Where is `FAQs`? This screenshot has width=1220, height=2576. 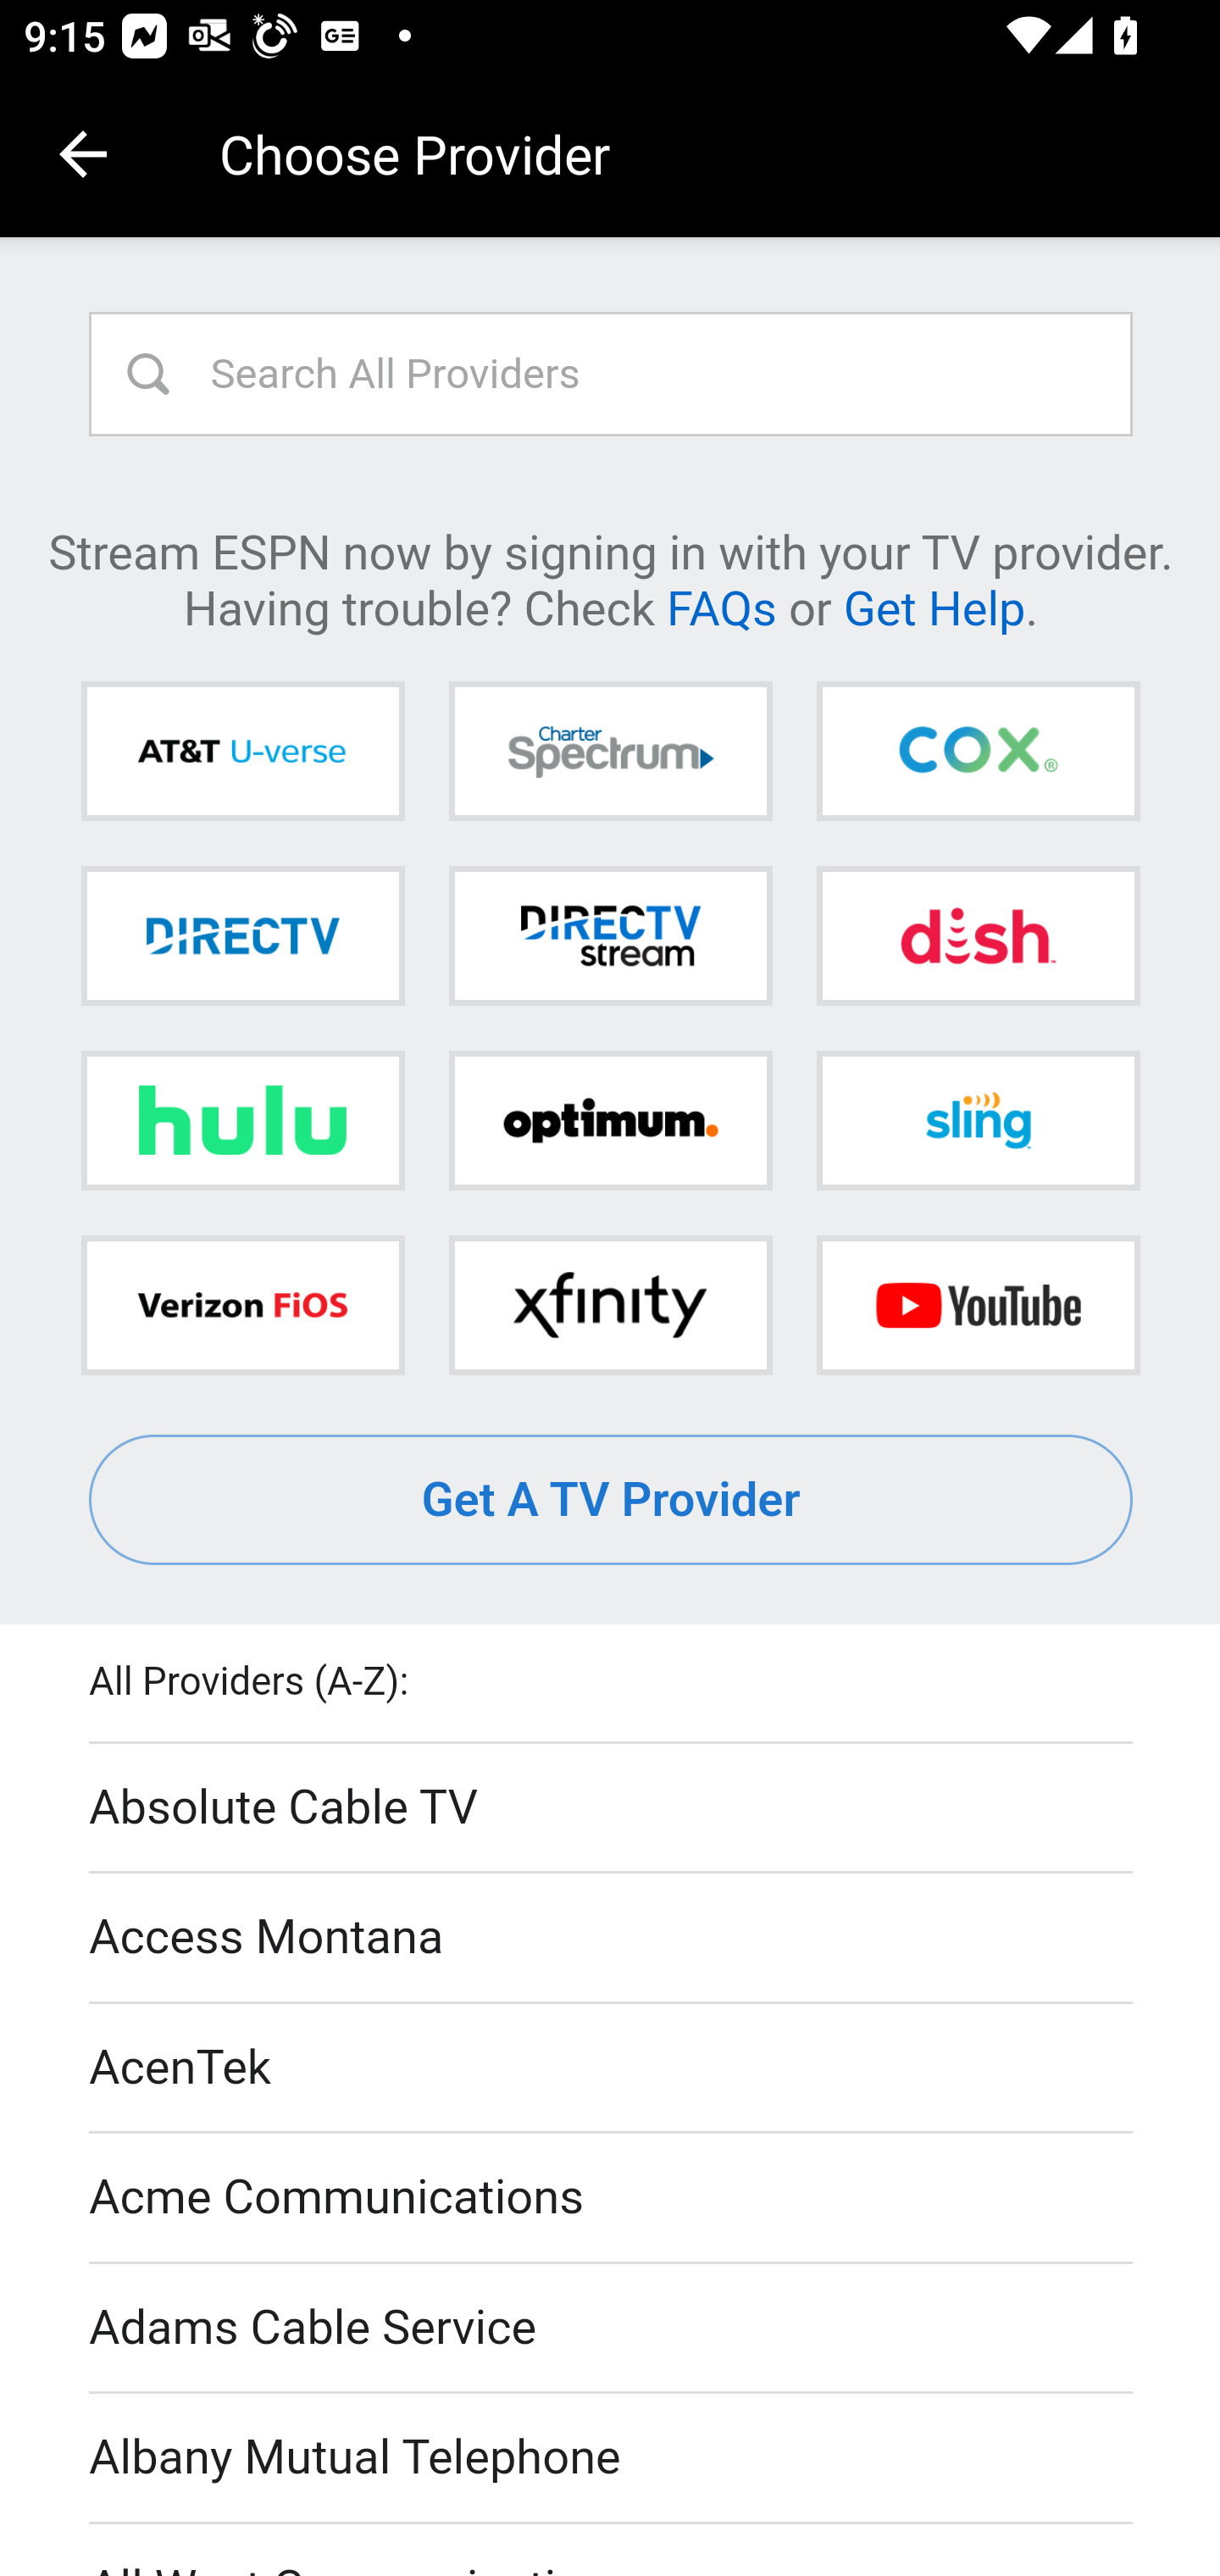 FAQs is located at coordinates (720, 606).